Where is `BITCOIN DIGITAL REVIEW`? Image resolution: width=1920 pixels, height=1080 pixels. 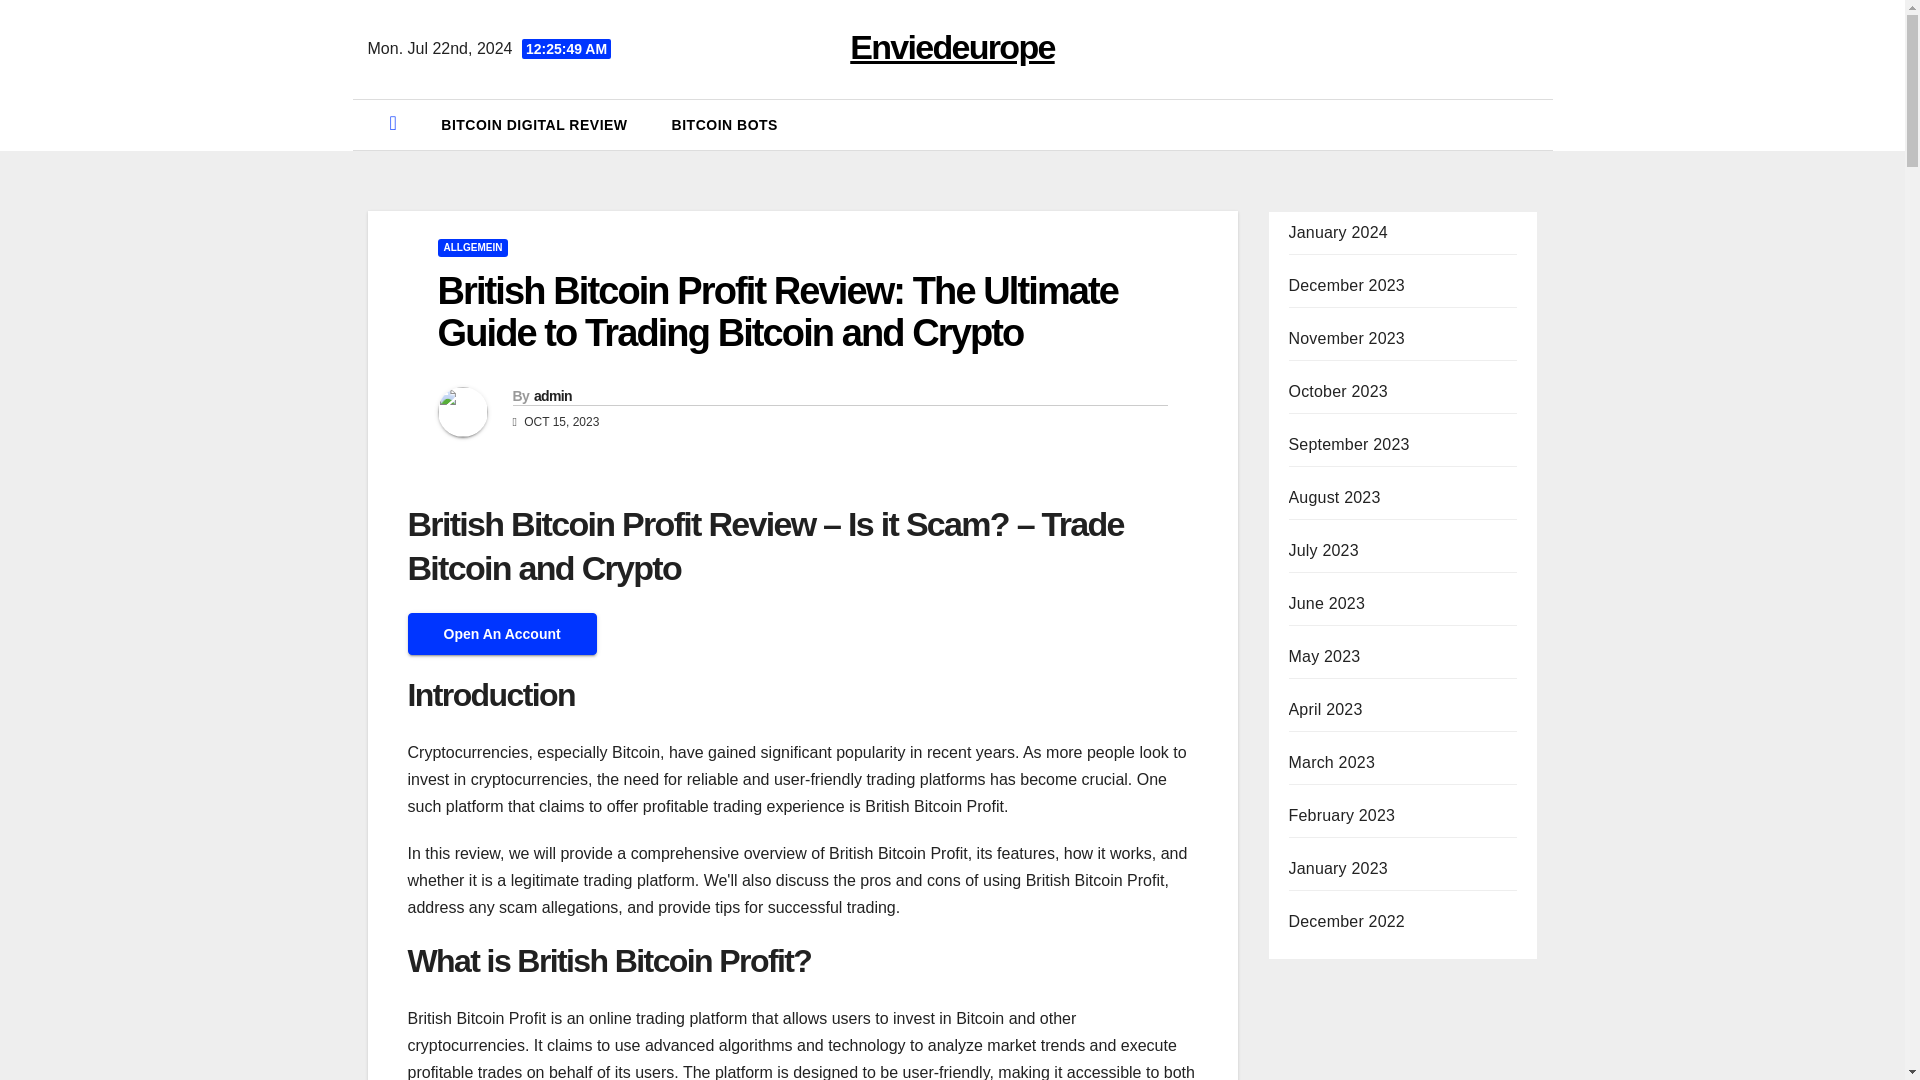 BITCOIN DIGITAL REVIEW is located at coordinates (533, 125).